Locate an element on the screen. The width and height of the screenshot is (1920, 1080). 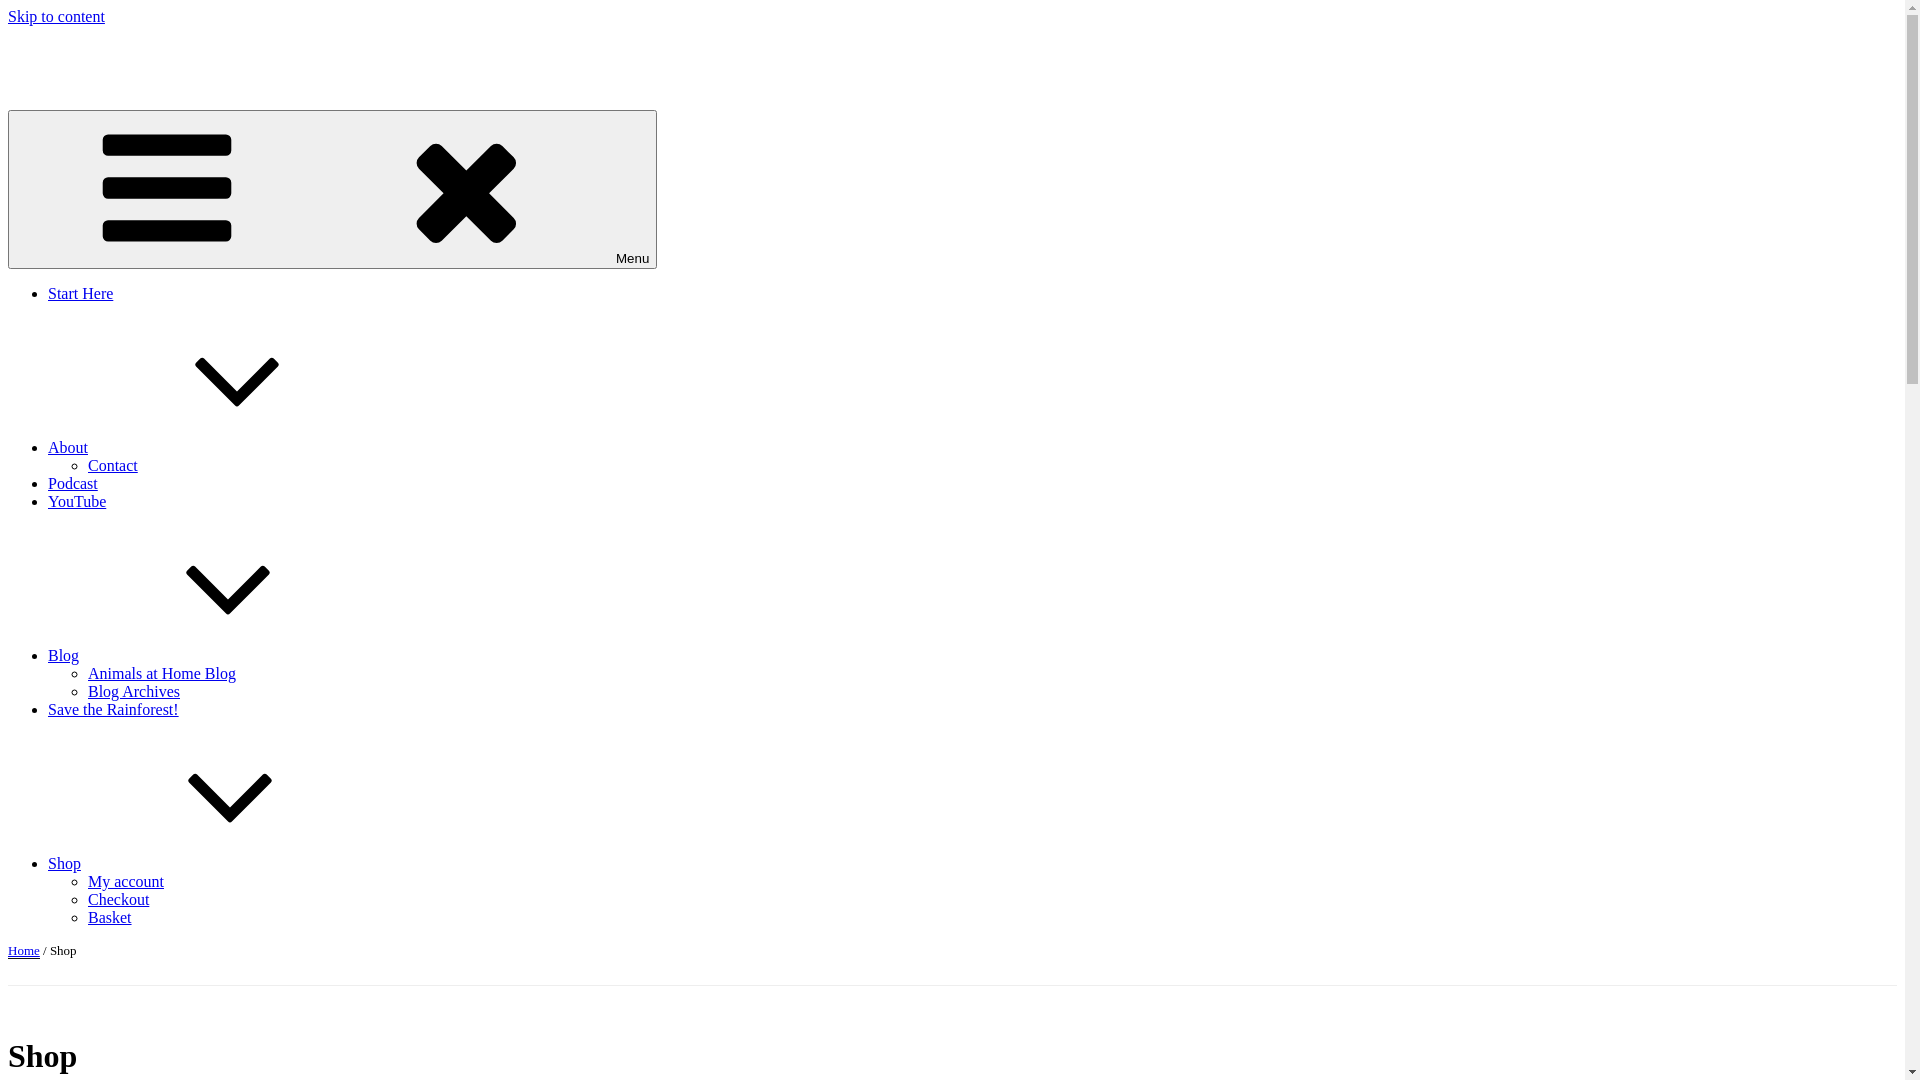
Skip to content is located at coordinates (56, 16).